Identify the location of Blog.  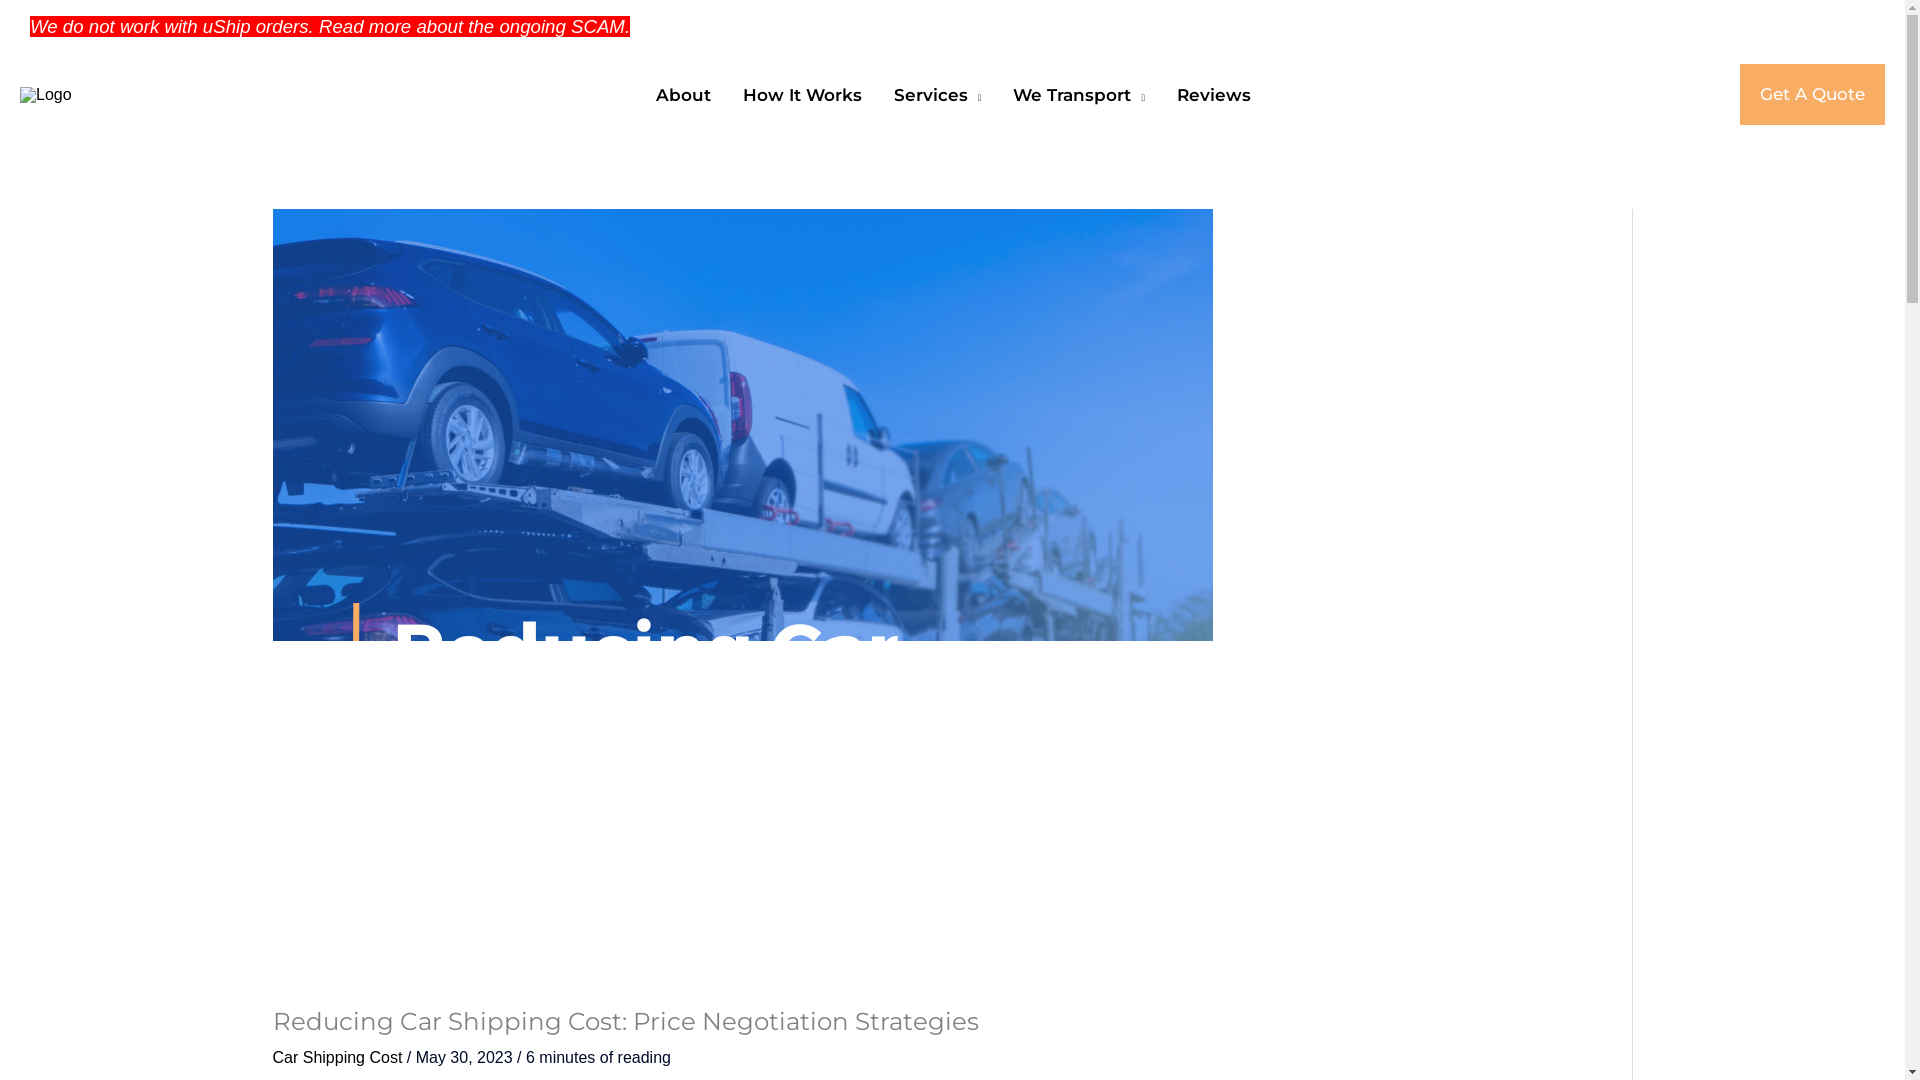
(1400, 30).